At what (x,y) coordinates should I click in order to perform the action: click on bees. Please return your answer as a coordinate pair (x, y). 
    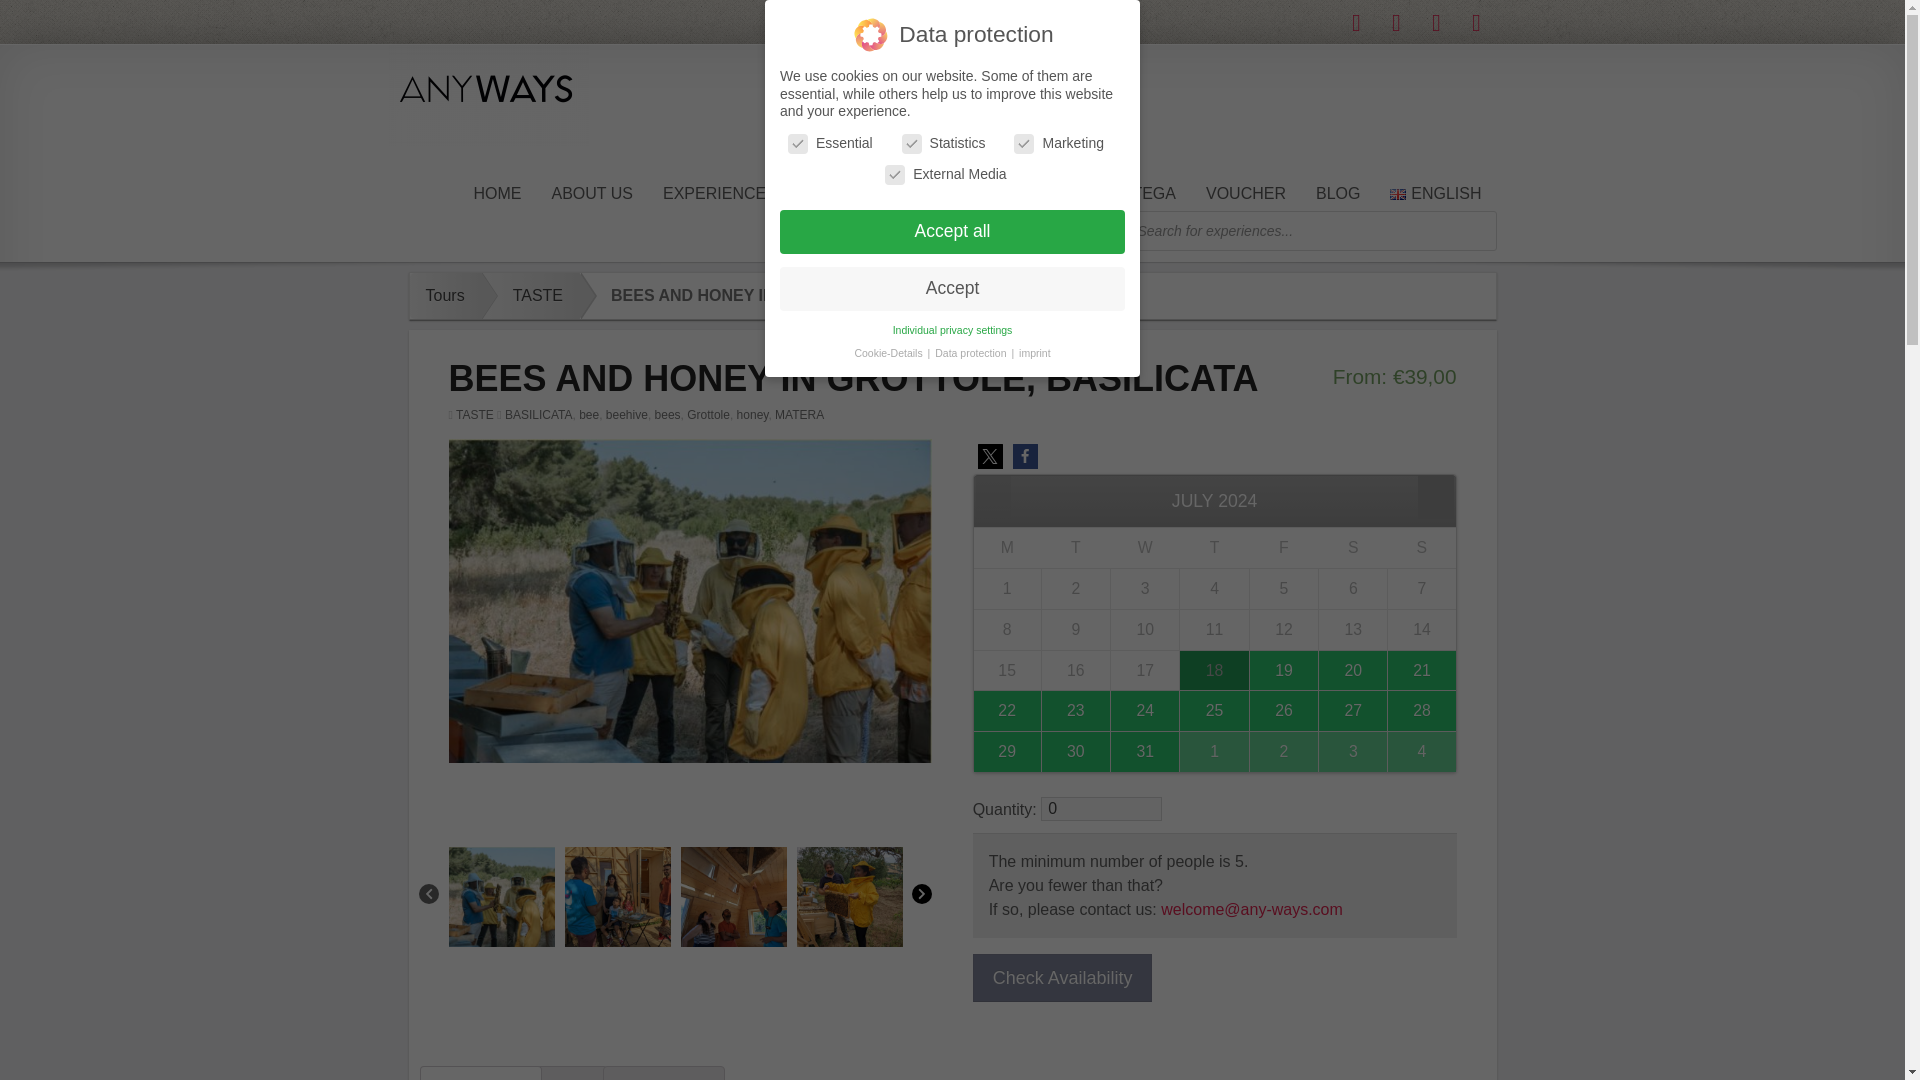
    Looking at the image, I should click on (668, 415).